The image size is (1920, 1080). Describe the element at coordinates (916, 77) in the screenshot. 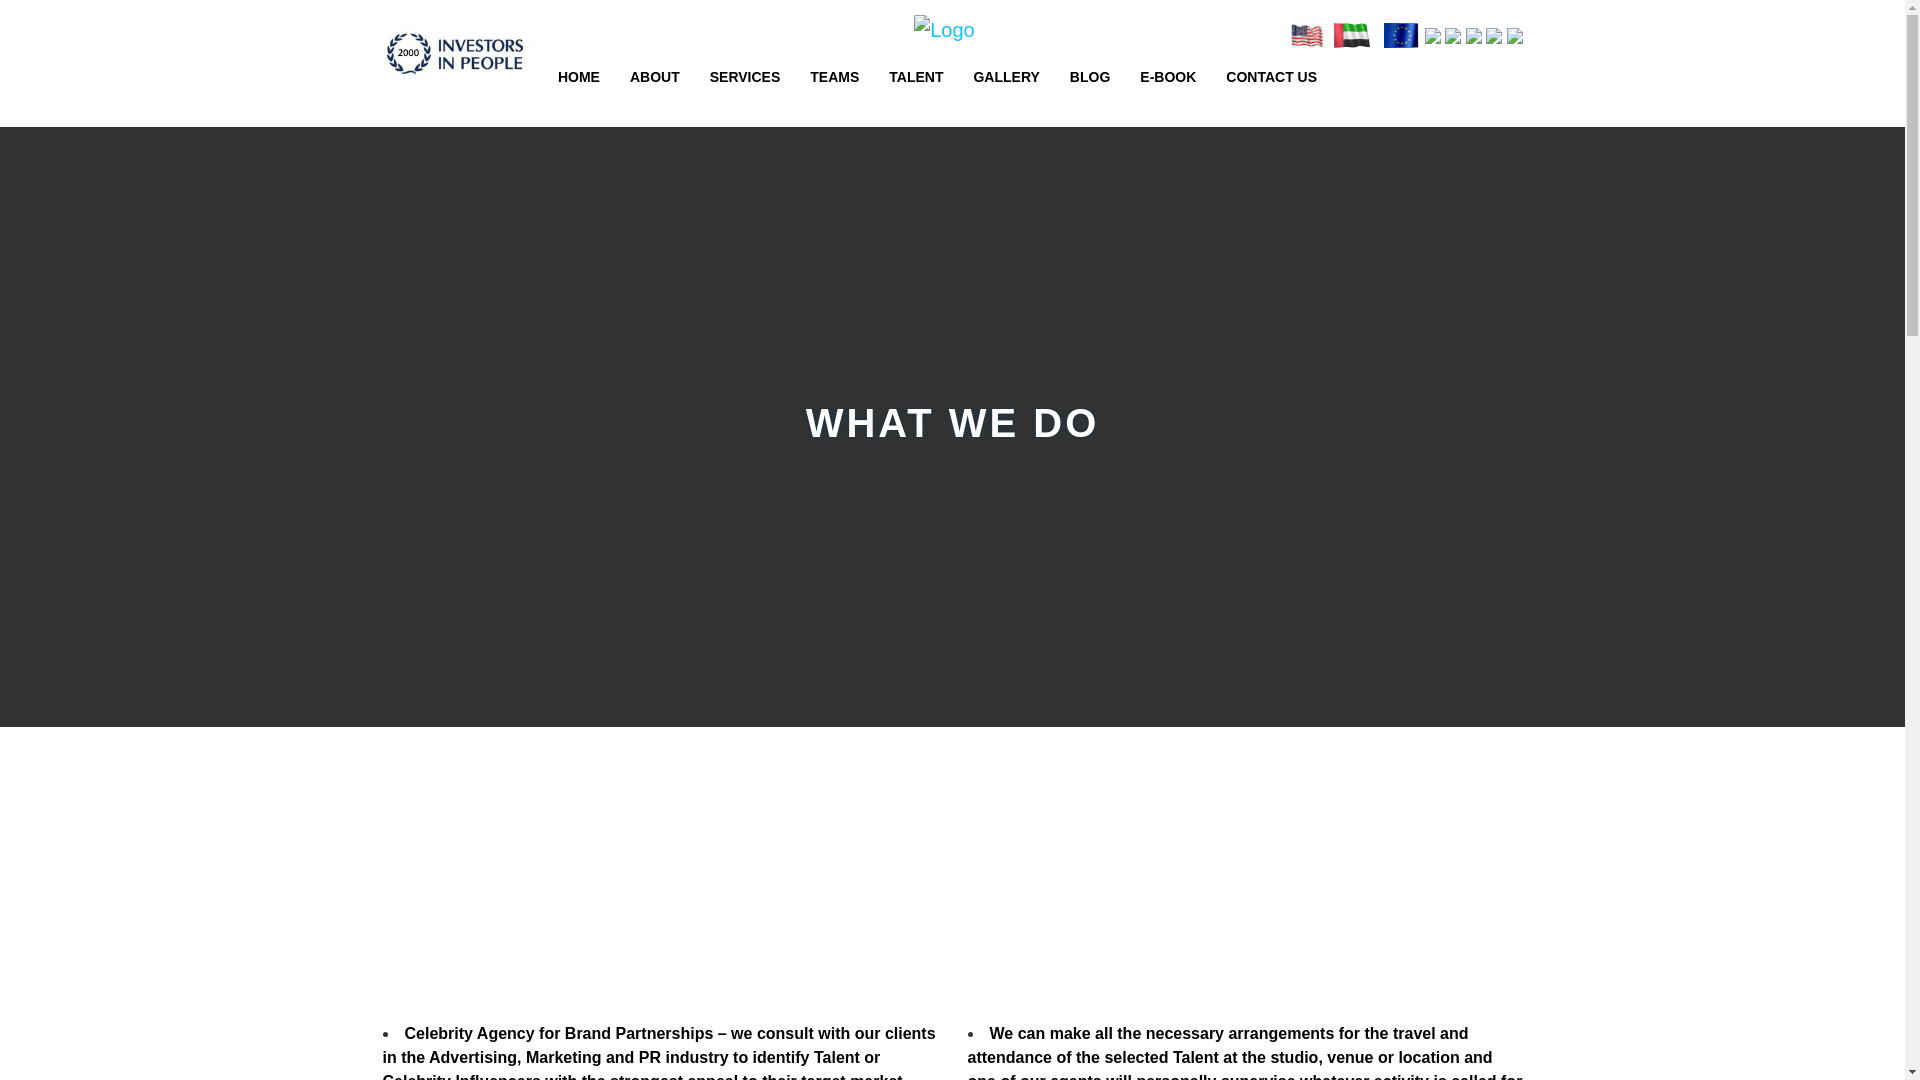

I see `TALENT` at that location.